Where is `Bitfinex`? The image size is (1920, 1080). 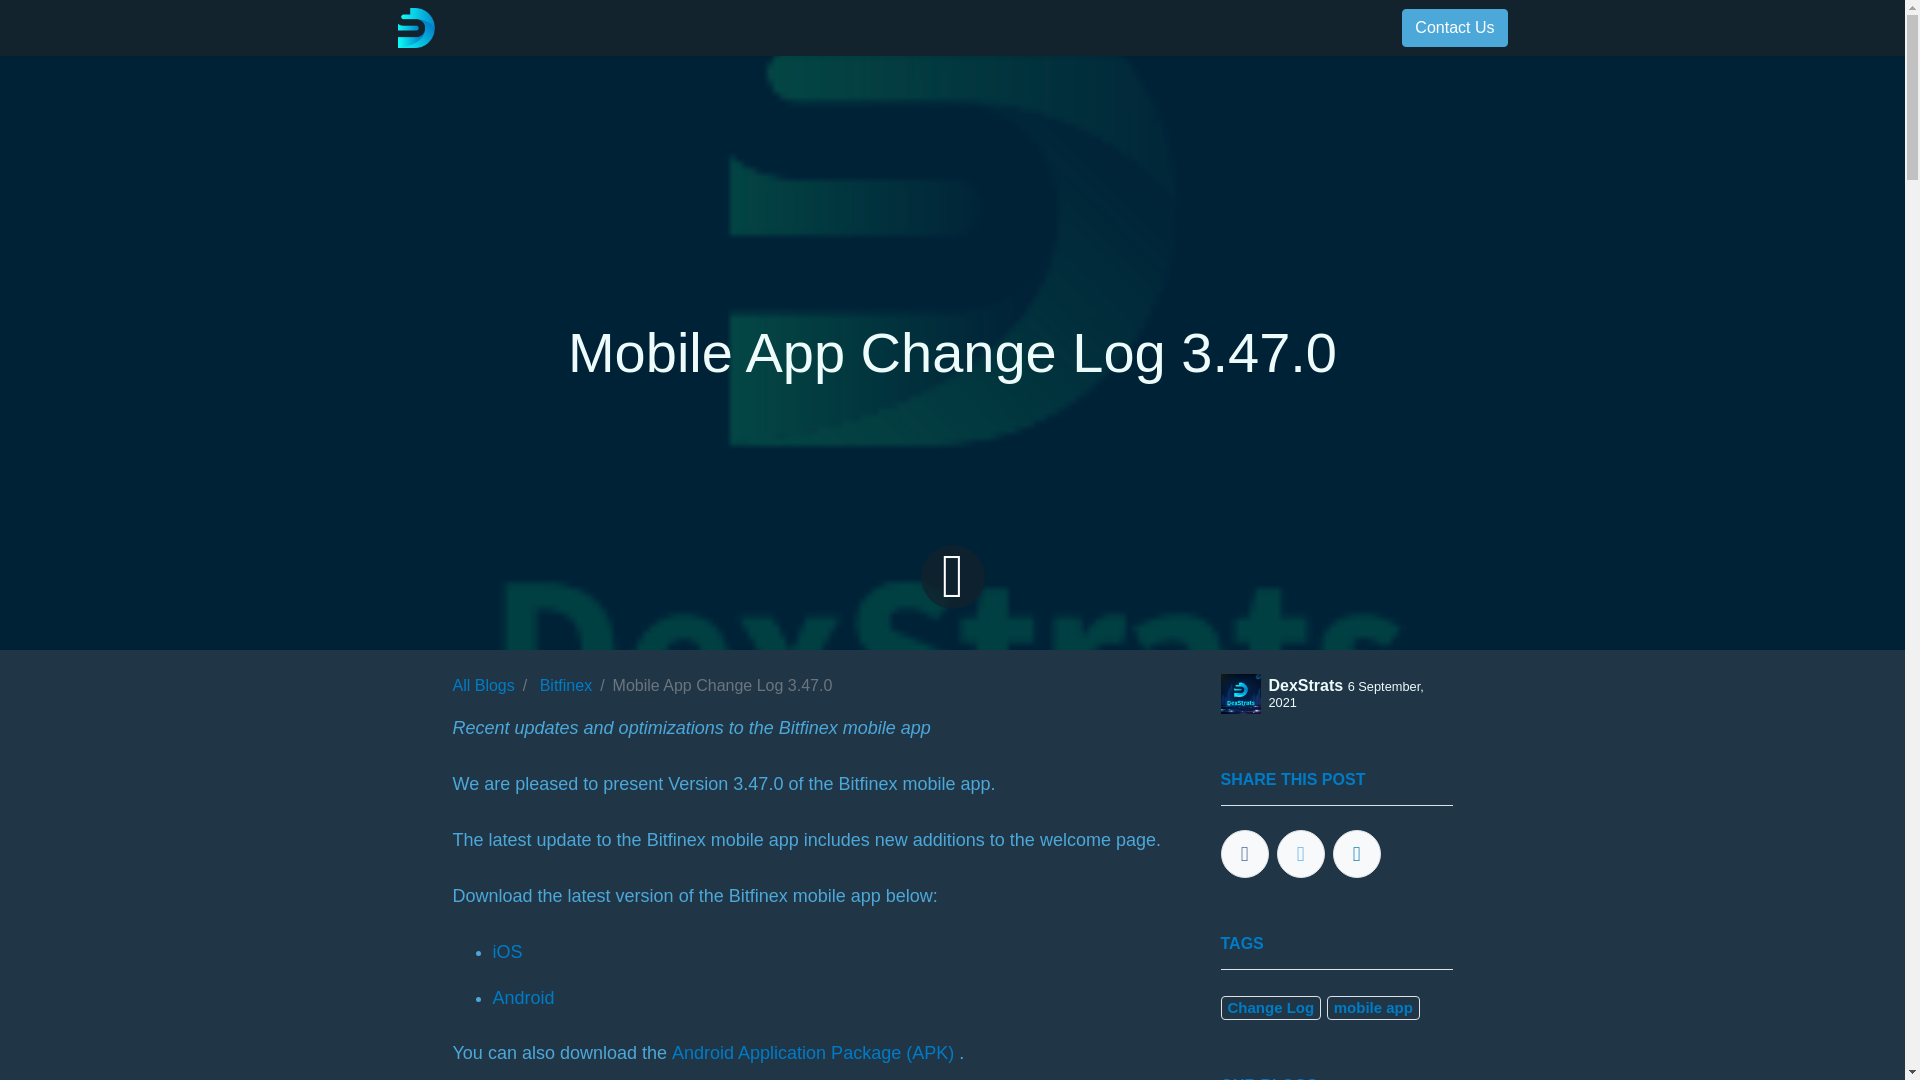
Bitfinex is located at coordinates (565, 686).